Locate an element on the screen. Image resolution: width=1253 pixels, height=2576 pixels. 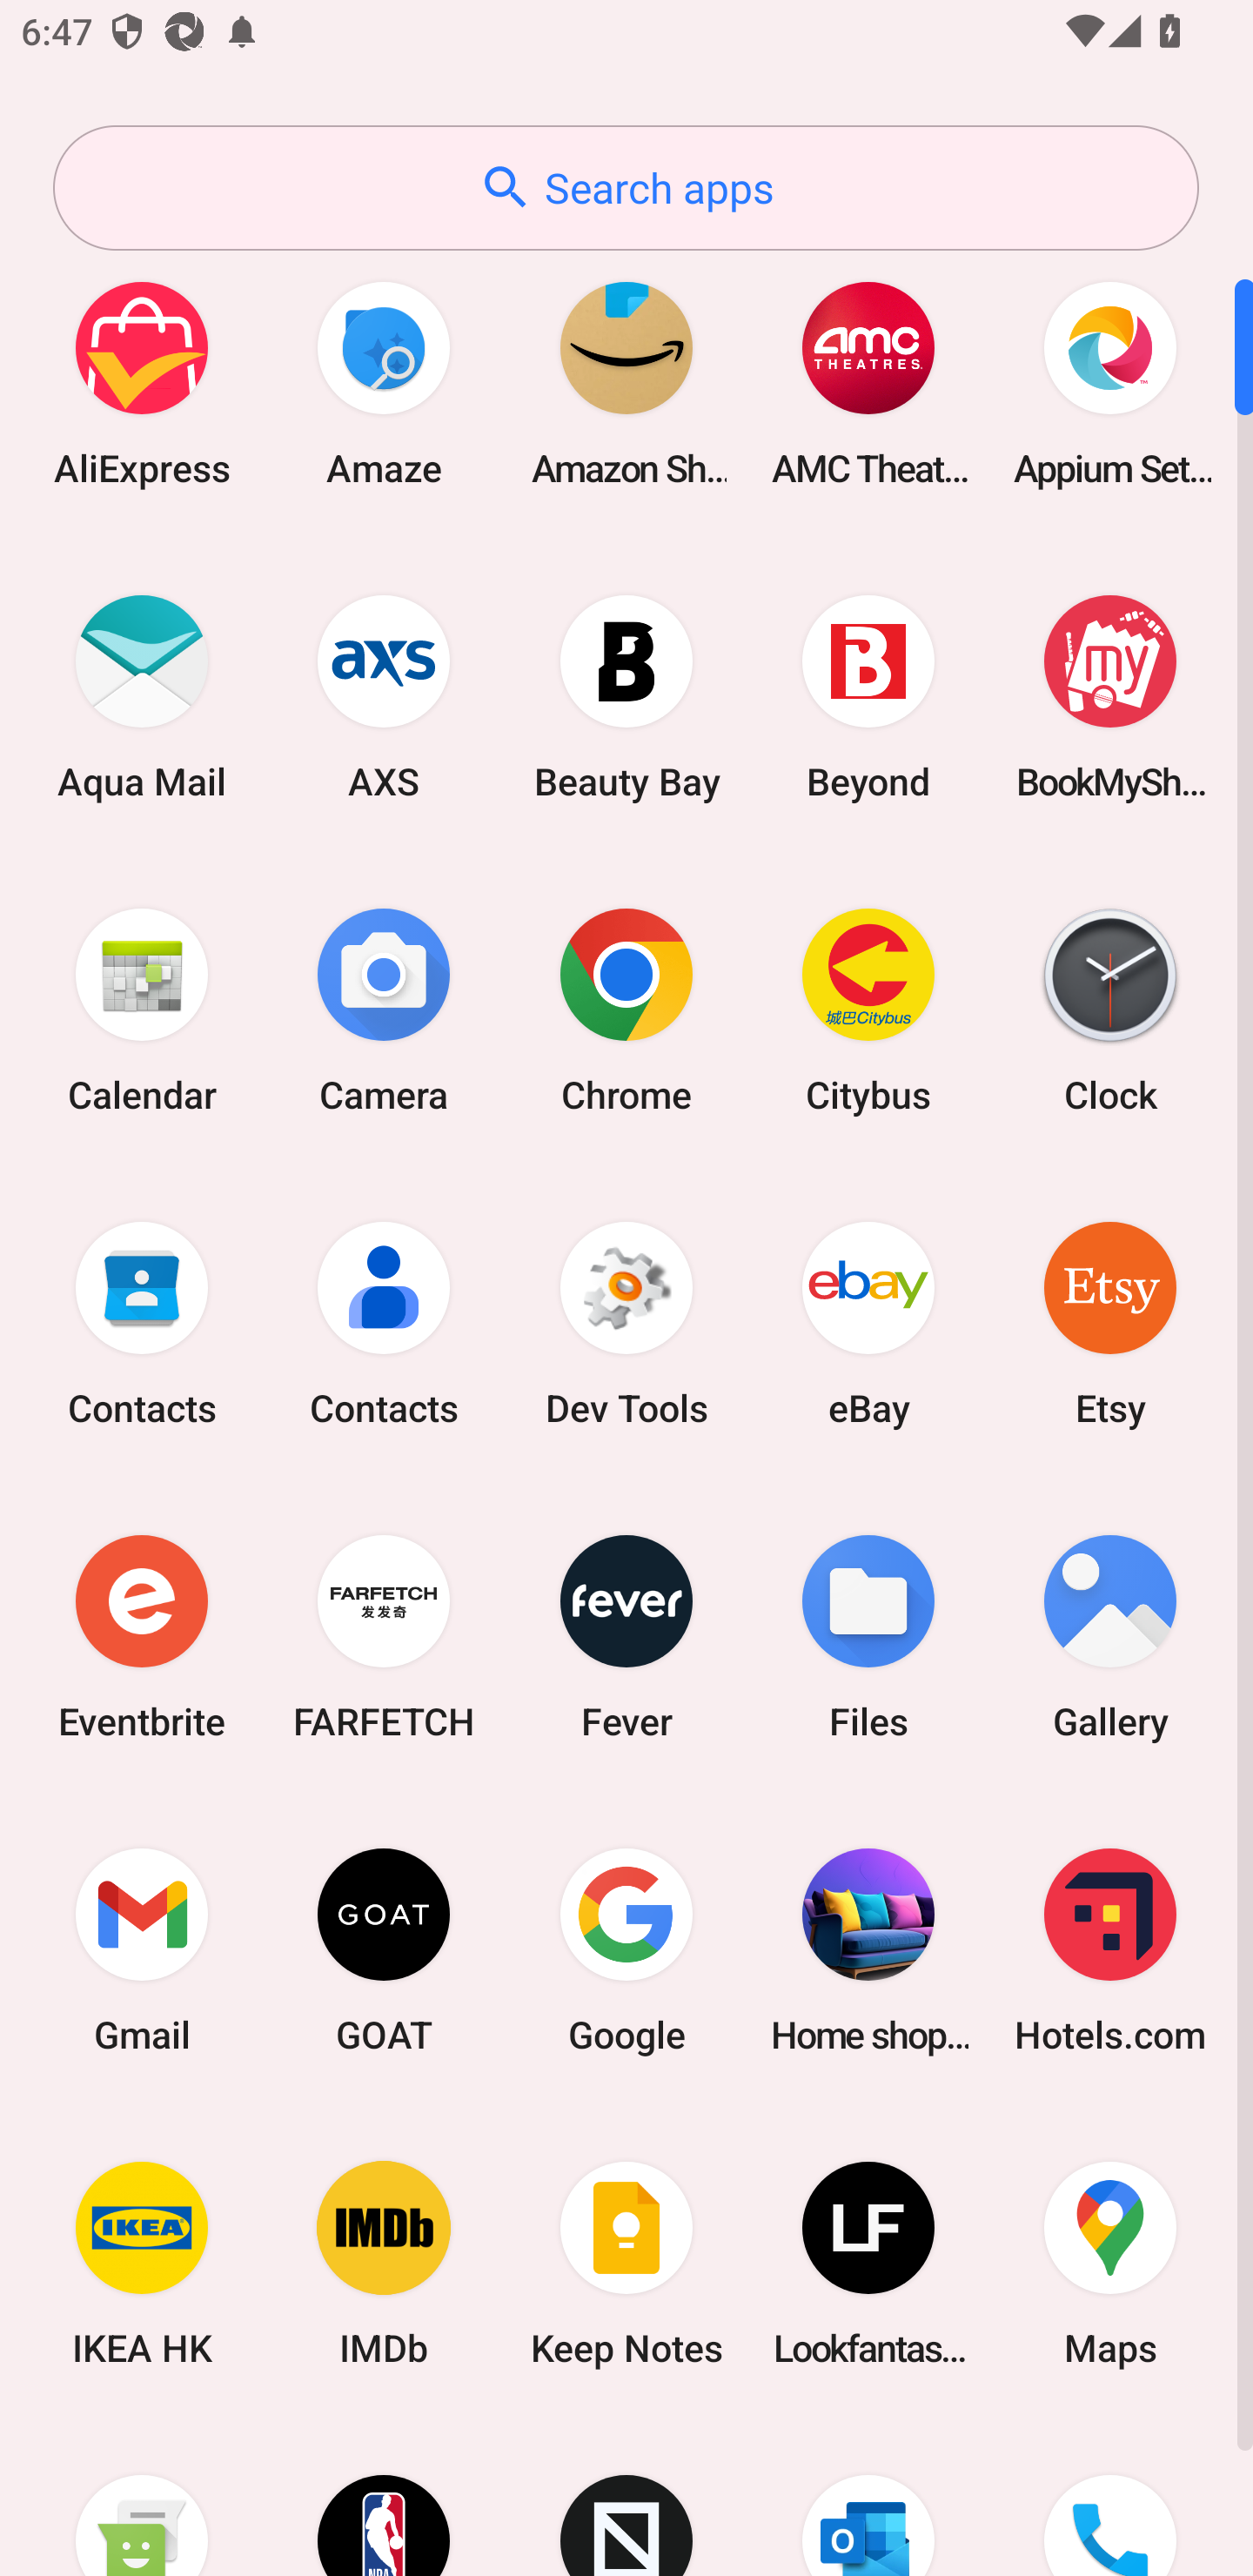
AXS is located at coordinates (384, 696).